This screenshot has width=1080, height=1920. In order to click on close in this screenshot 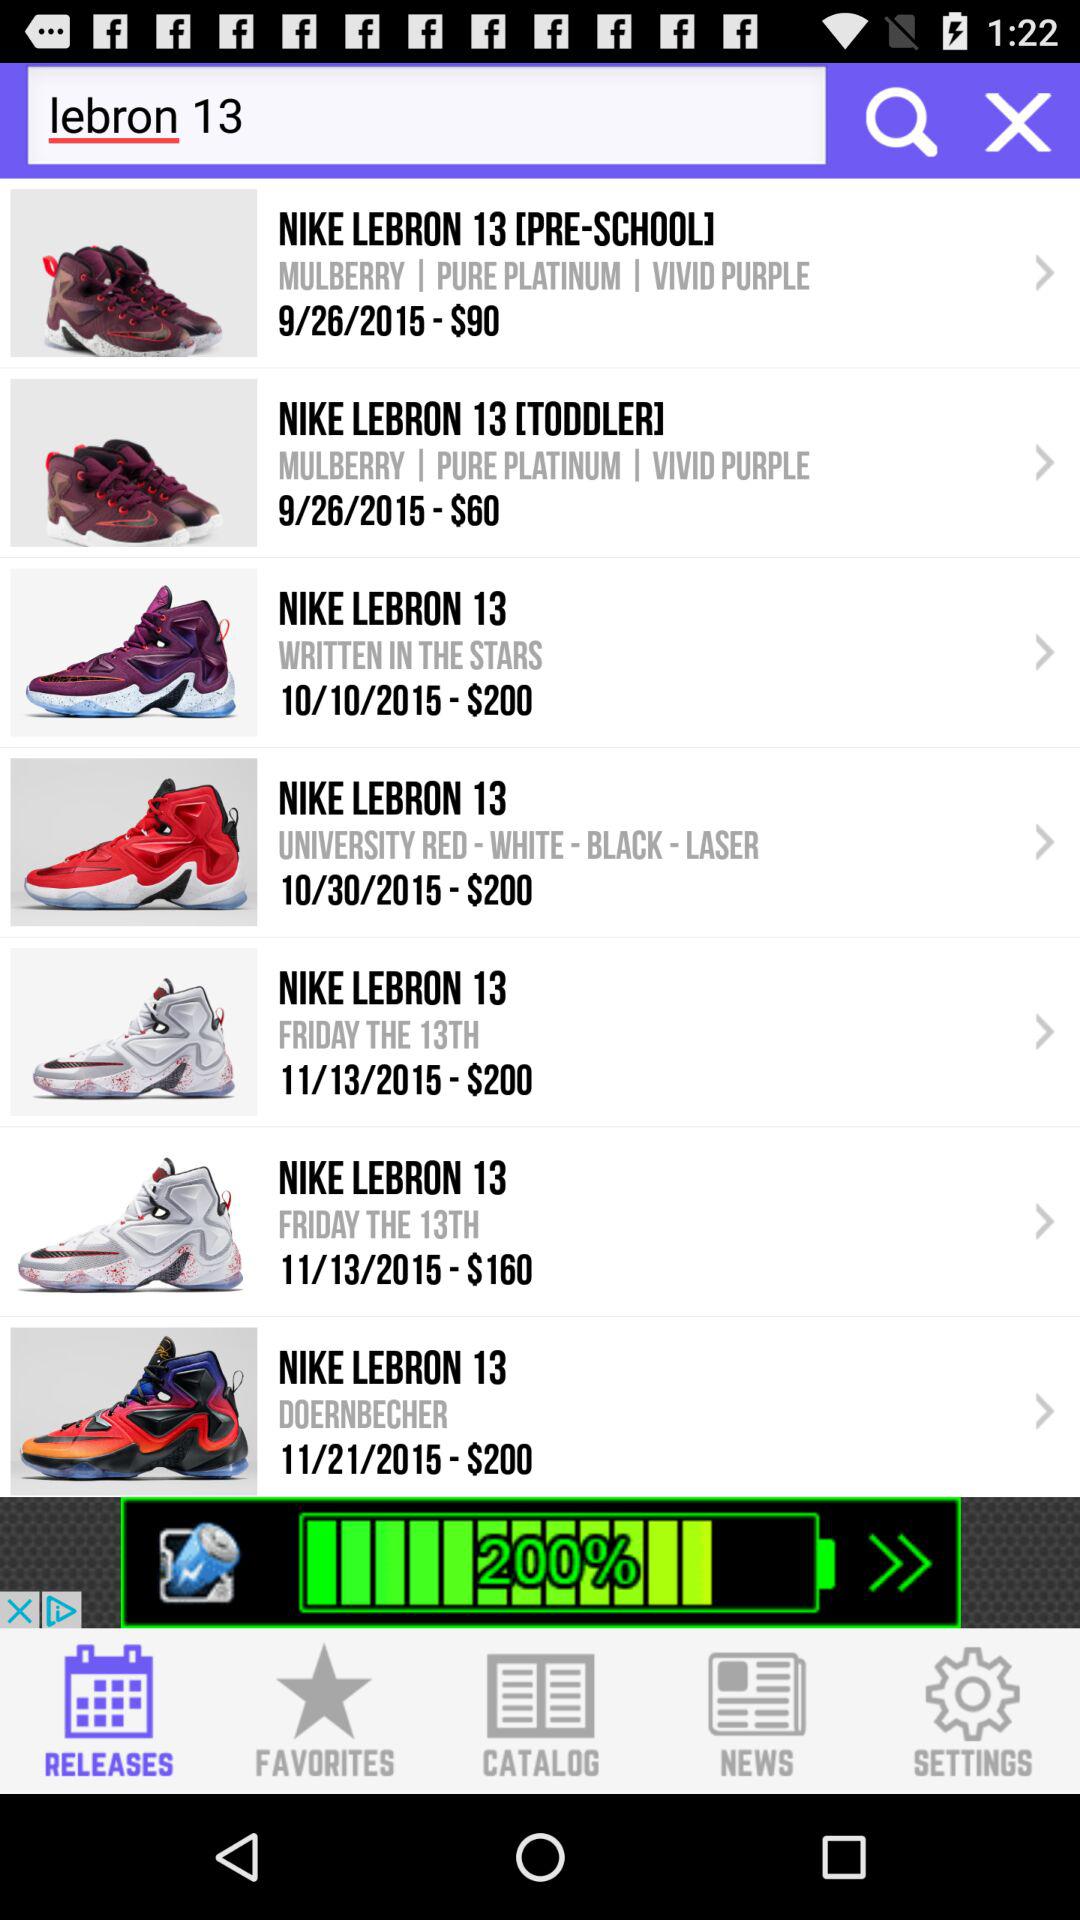, I will do `click(1018, 120)`.